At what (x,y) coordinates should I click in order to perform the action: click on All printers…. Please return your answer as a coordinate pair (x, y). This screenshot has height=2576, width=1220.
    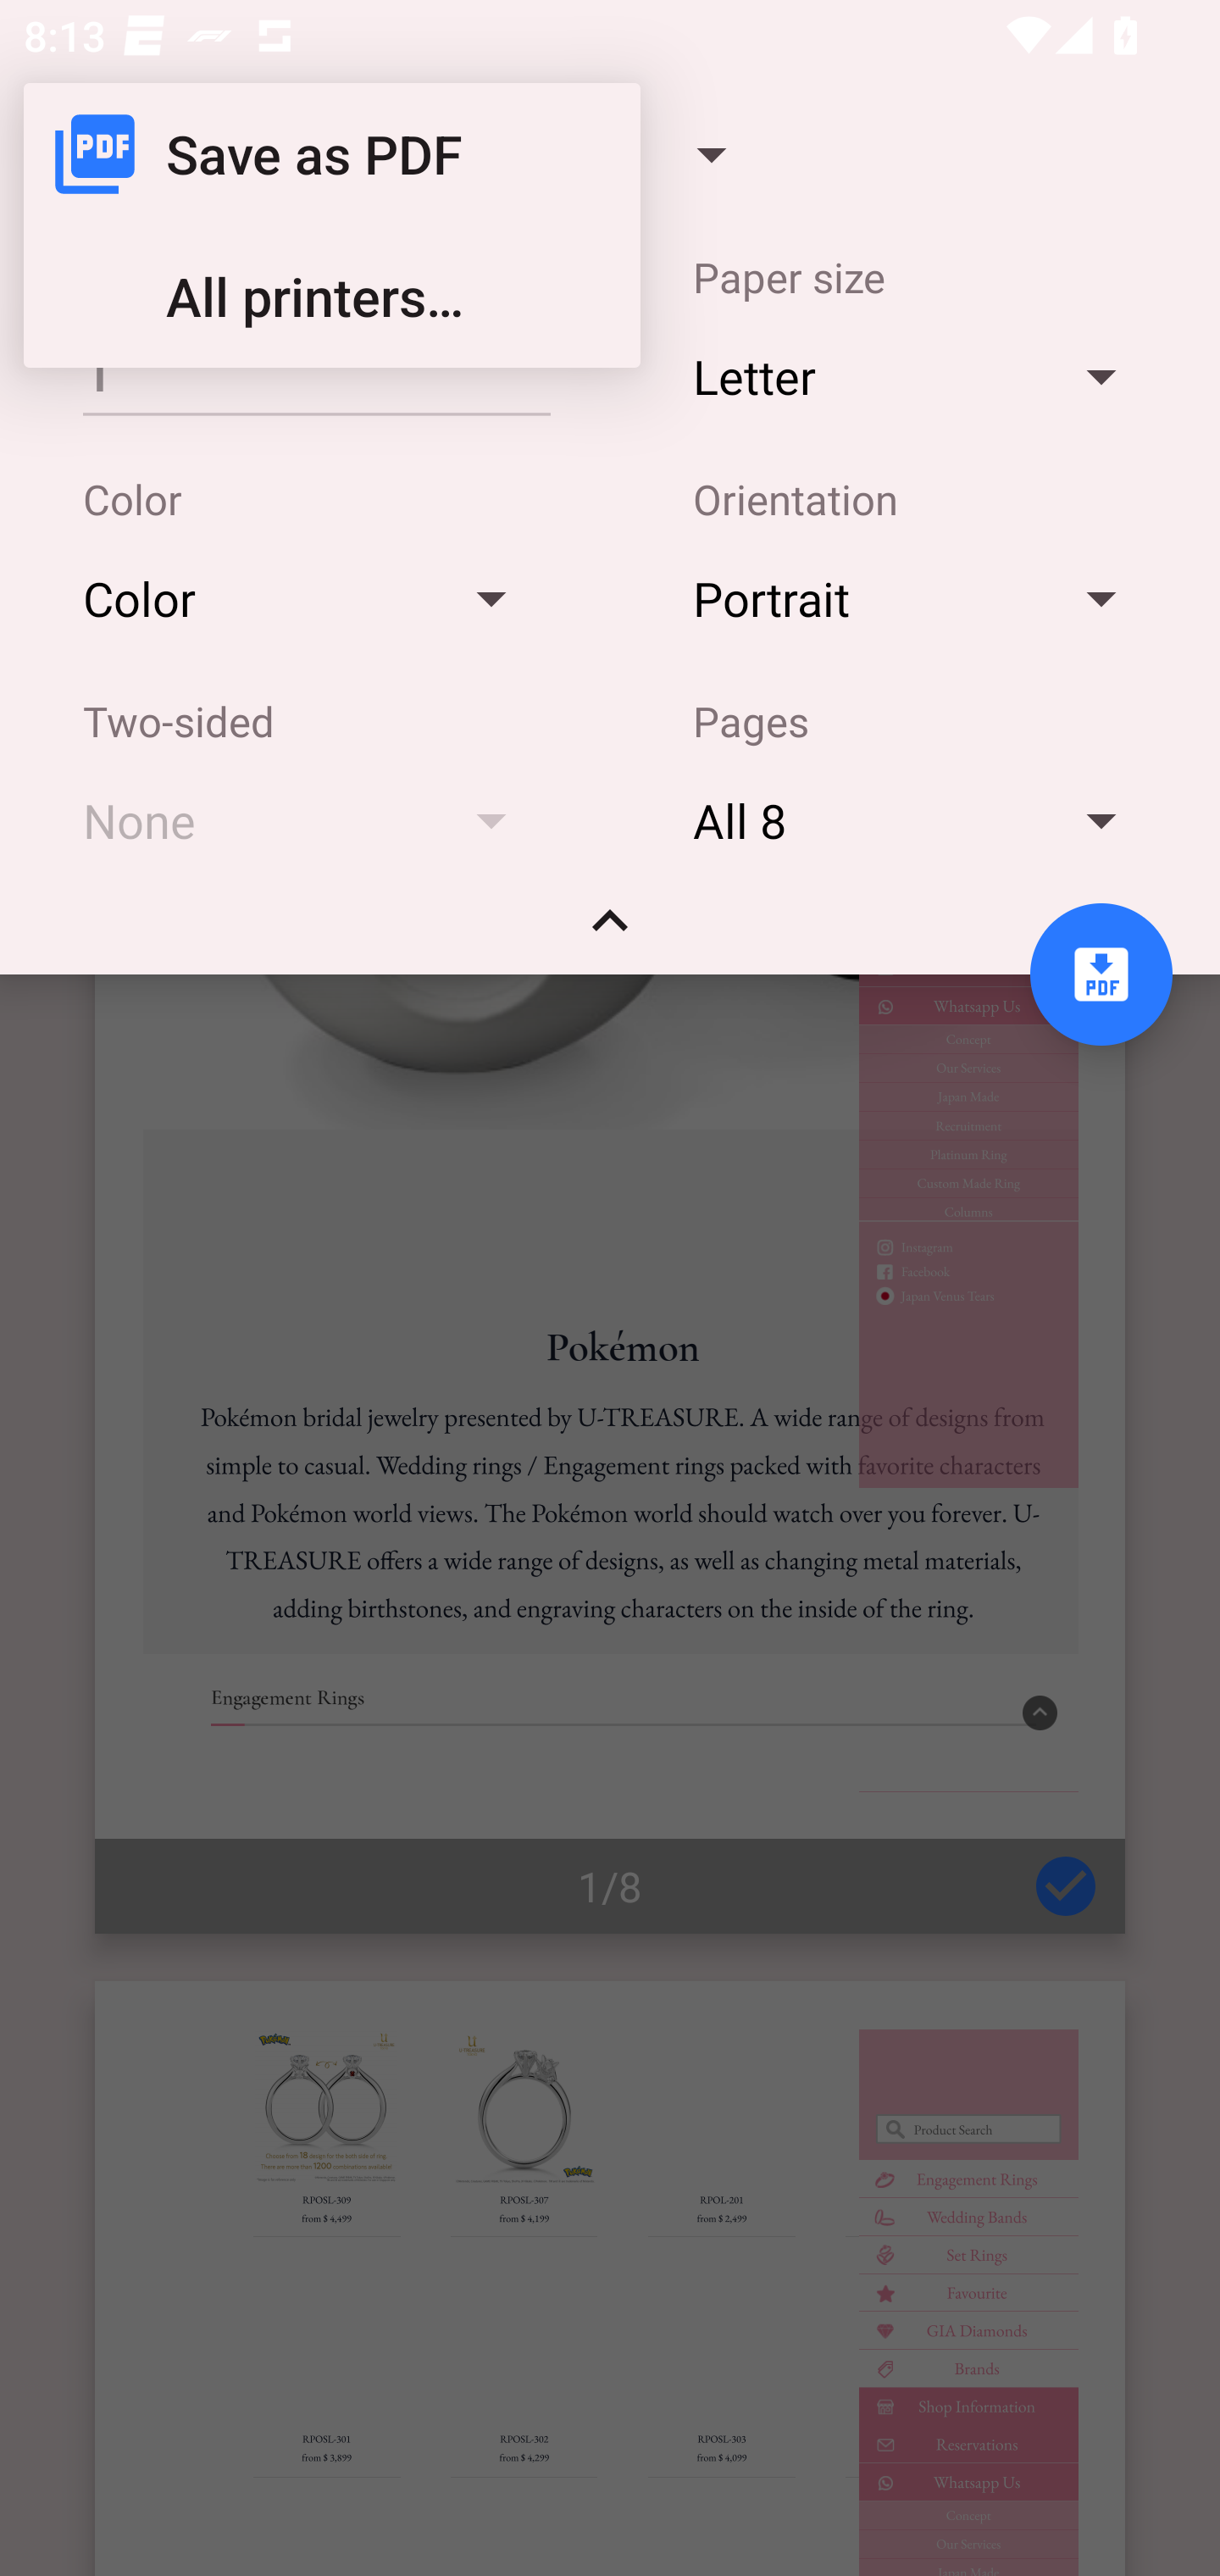
    Looking at the image, I should click on (332, 297).